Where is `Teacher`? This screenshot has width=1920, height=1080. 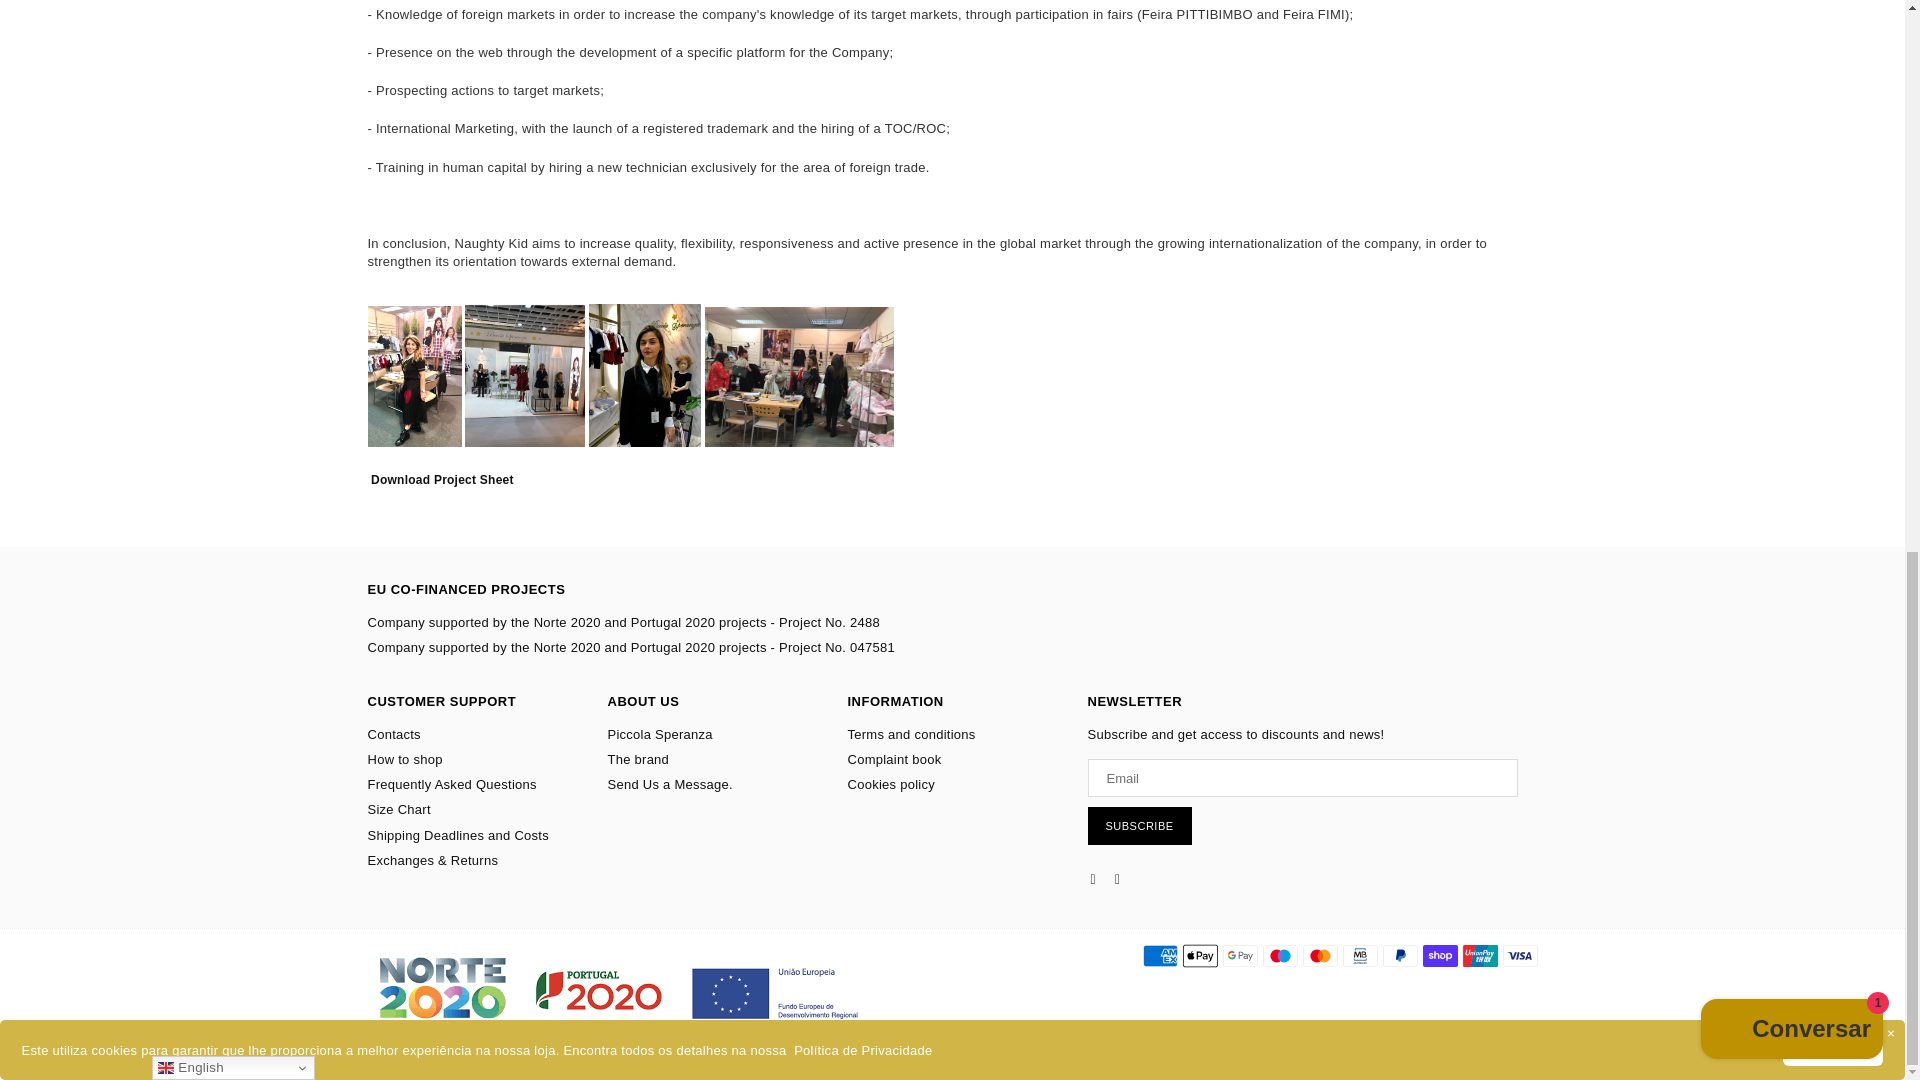
Teacher is located at coordinates (1279, 955).